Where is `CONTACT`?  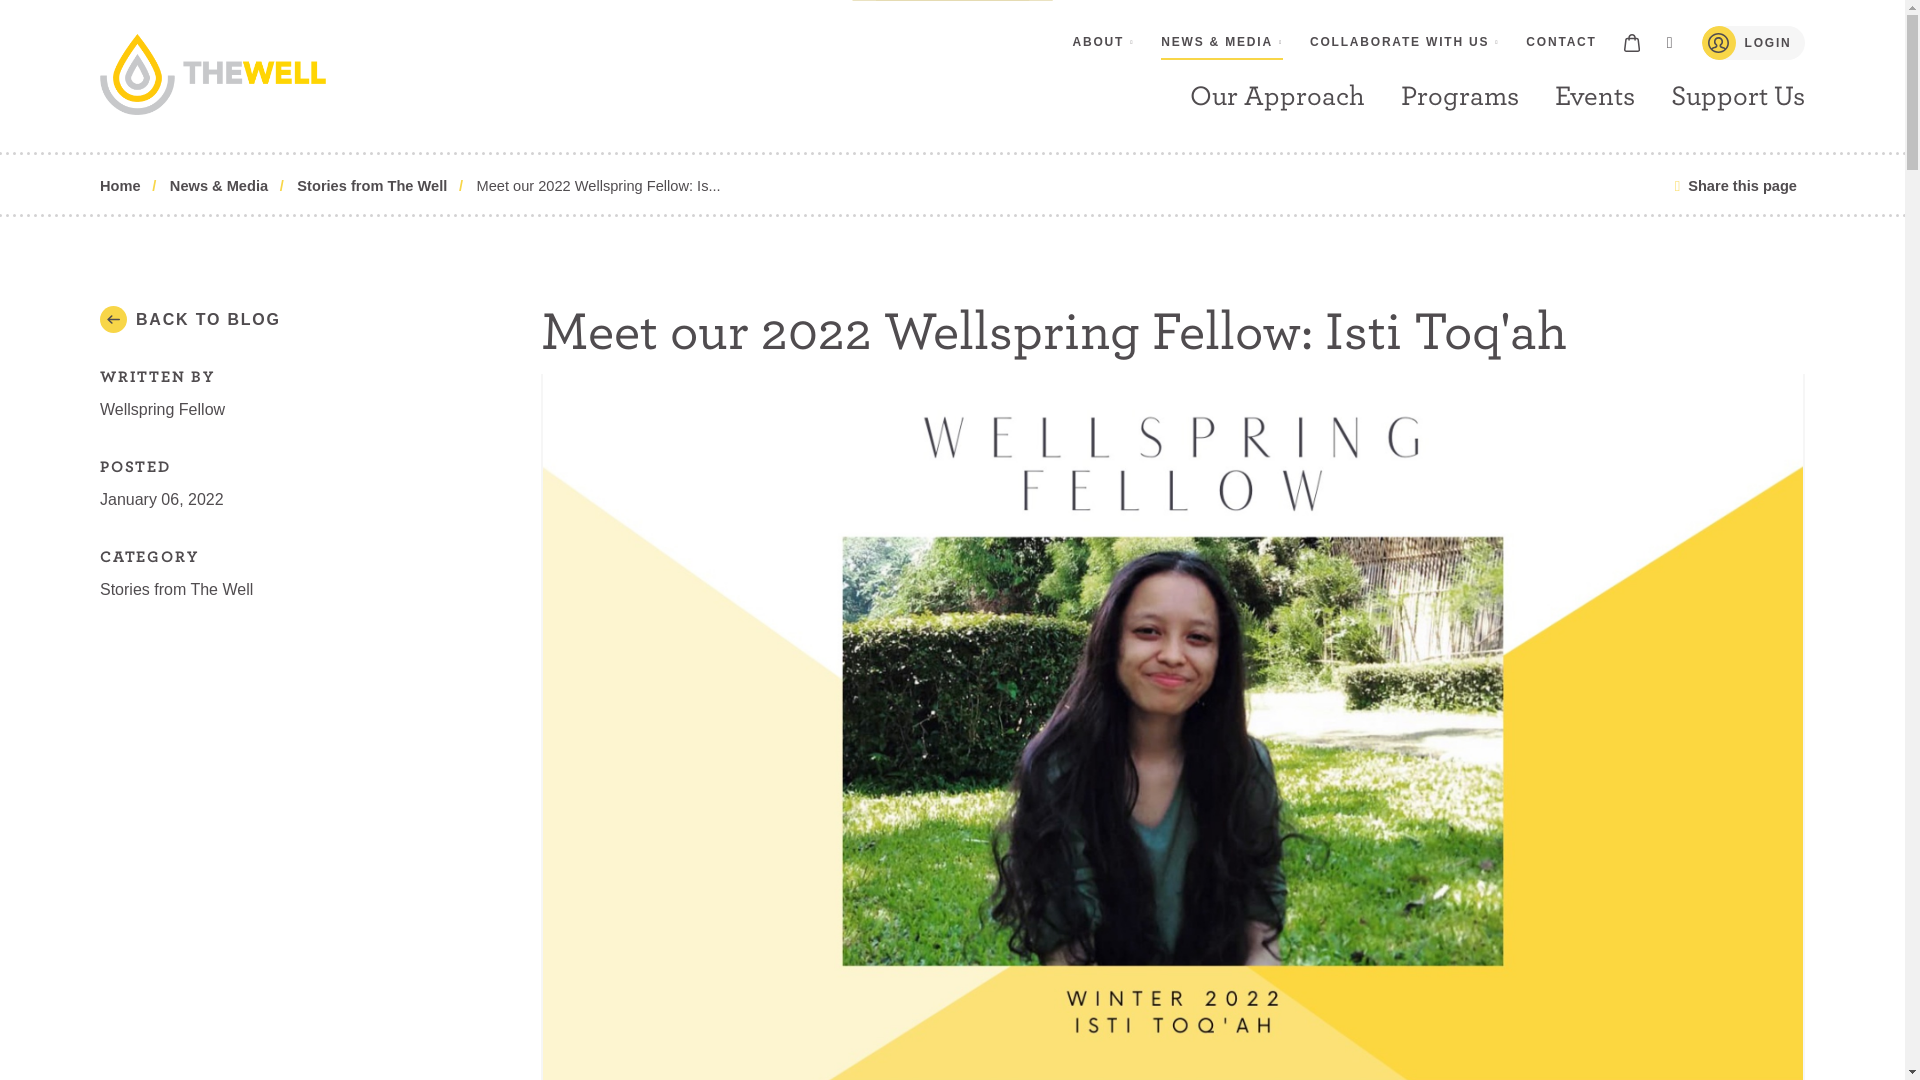
CONTACT is located at coordinates (1560, 42).